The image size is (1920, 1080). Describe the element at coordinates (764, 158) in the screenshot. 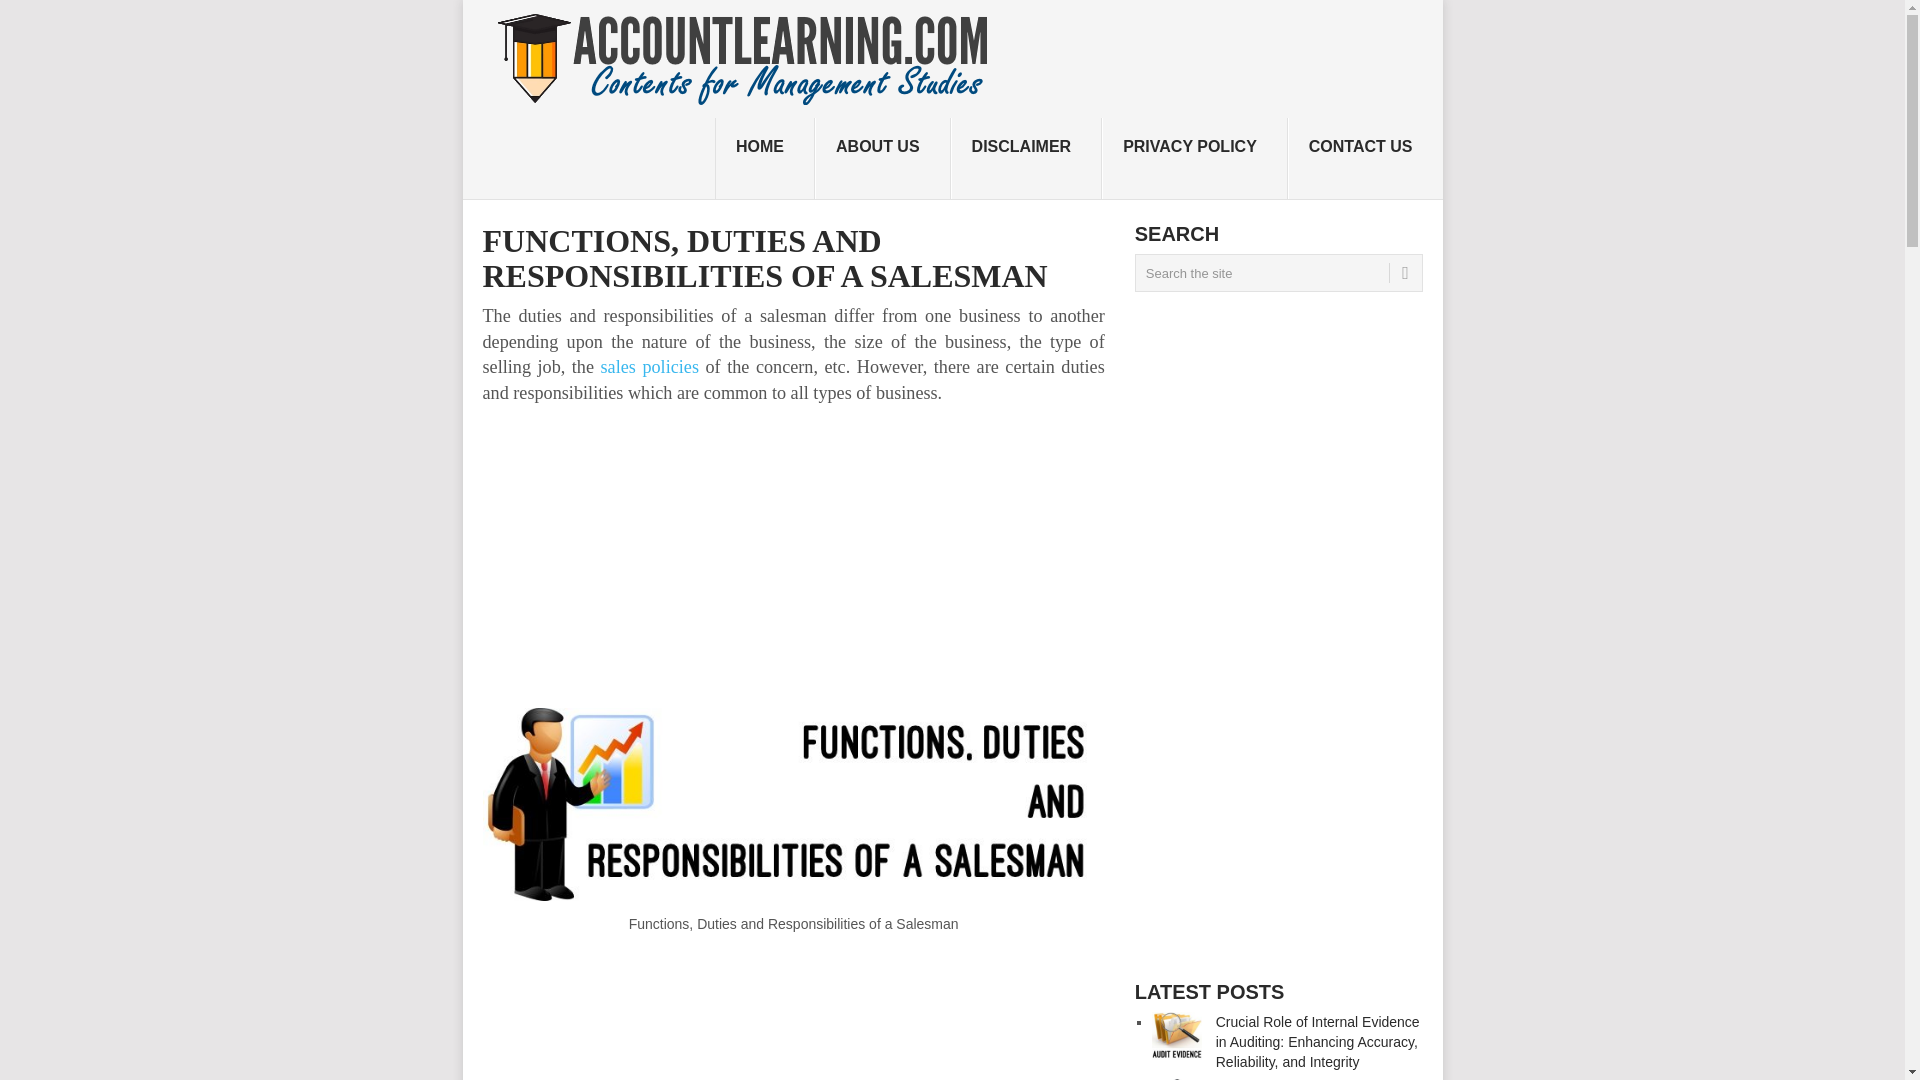

I see `HOME` at that location.